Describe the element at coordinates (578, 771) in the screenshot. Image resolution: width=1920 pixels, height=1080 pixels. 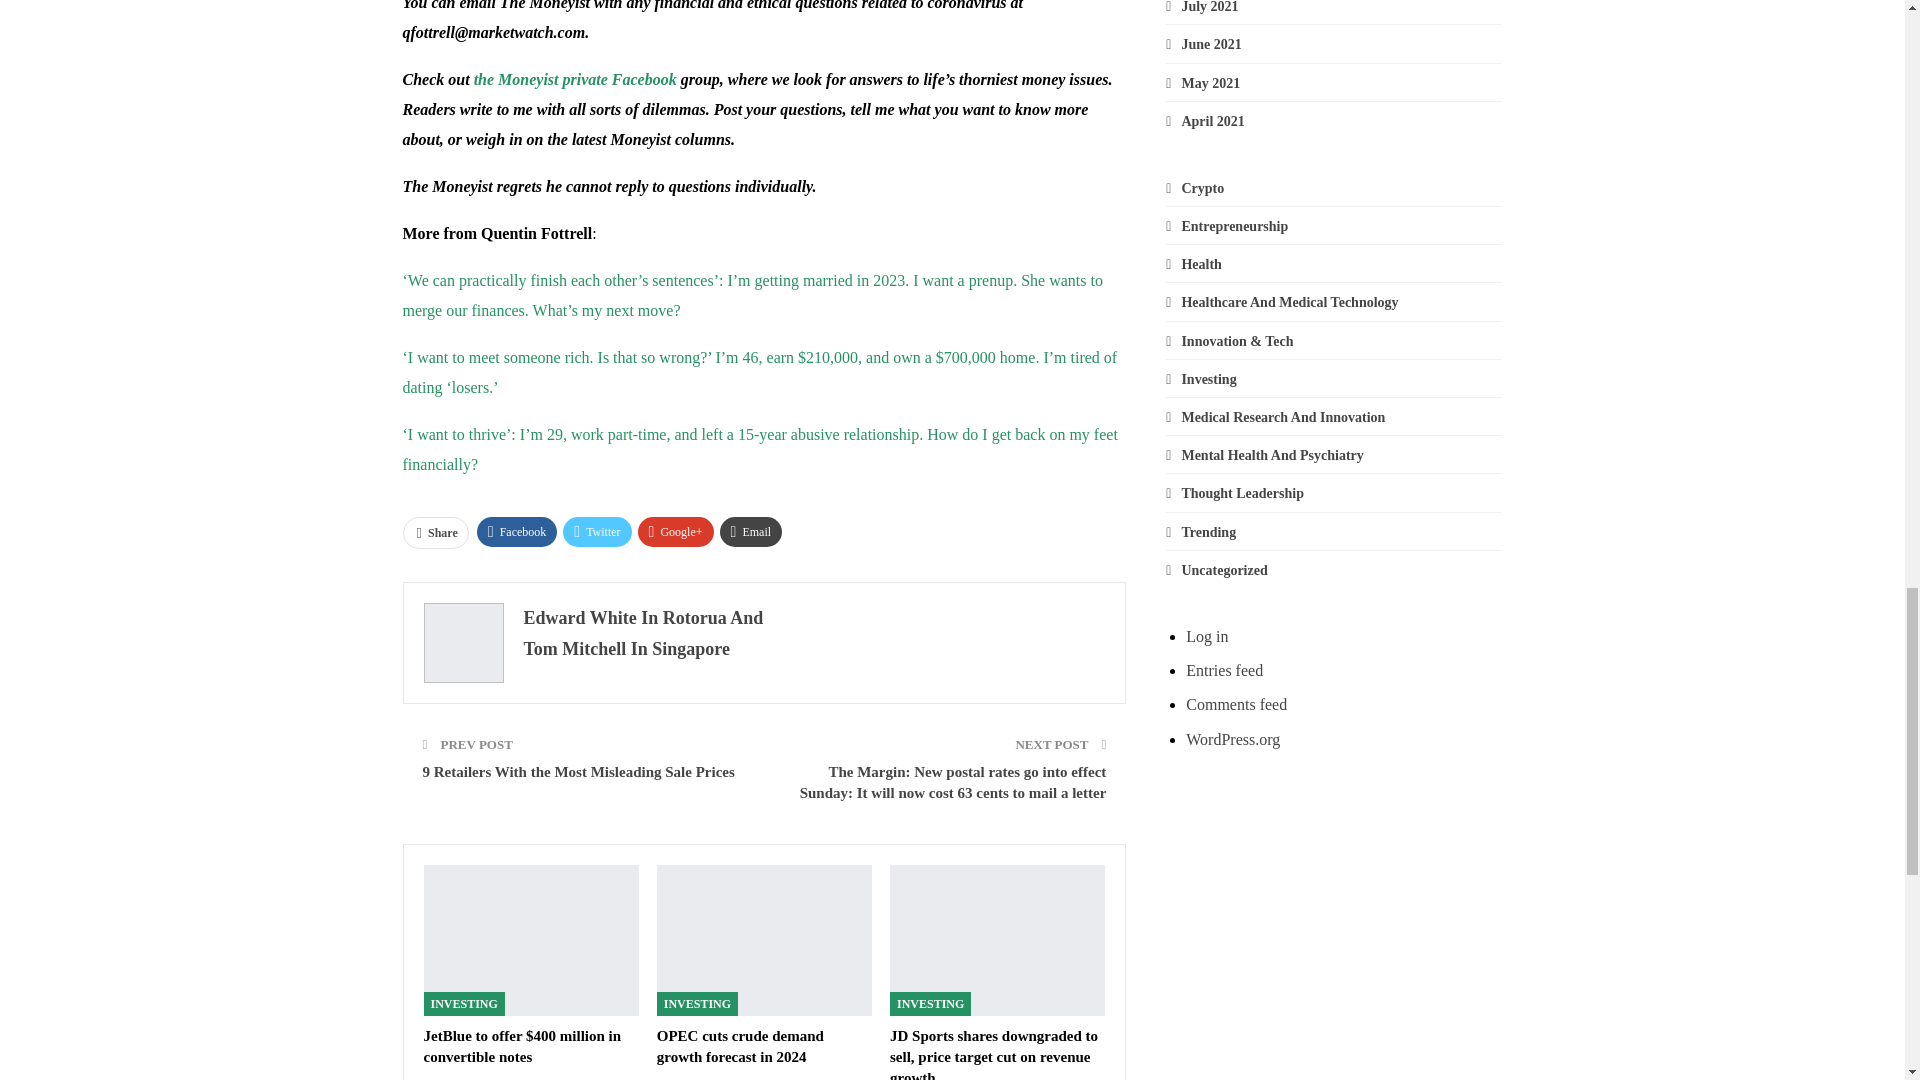
I see `9 Retailers With the Most Misleading Sale Prices` at that location.